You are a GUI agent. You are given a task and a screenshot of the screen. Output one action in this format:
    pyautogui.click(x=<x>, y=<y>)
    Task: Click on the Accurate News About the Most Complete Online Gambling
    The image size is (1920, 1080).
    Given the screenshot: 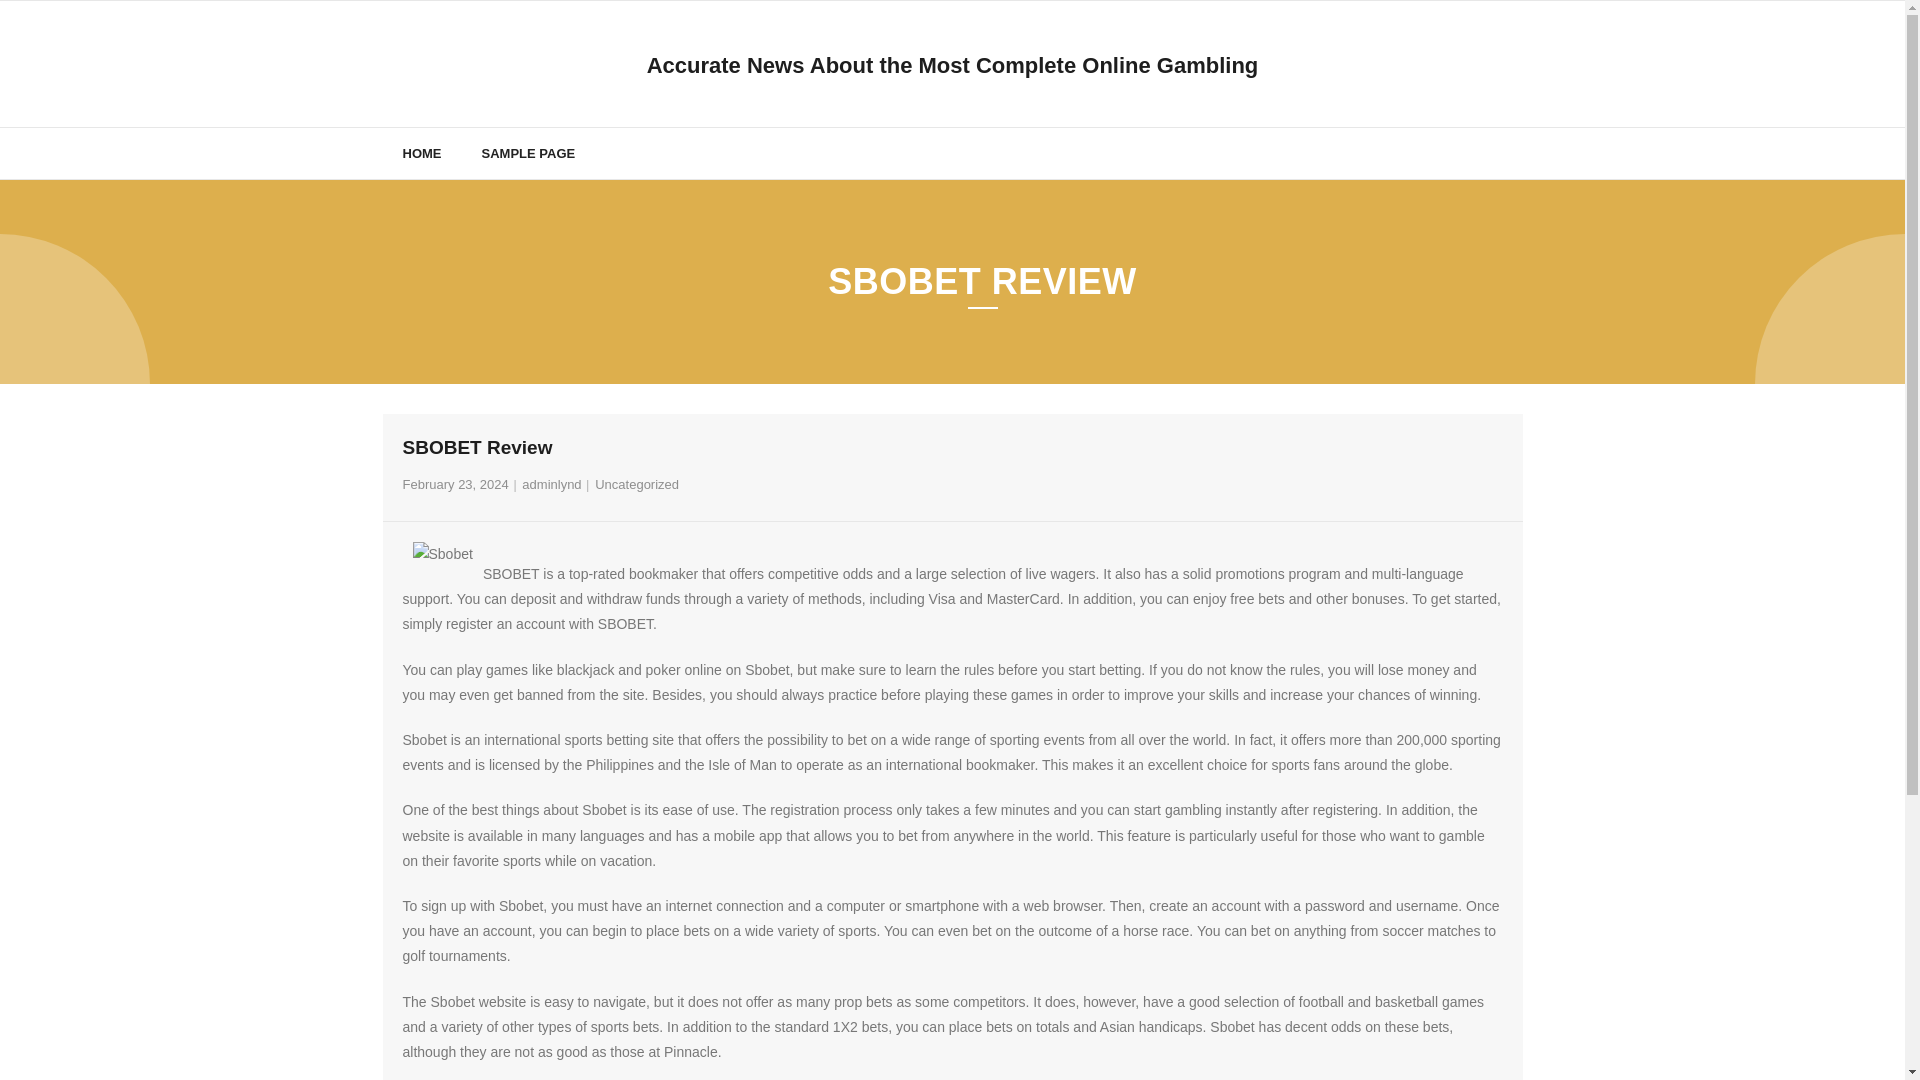 What is the action you would take?
    pyautogui.click(x=953, y=66)
    